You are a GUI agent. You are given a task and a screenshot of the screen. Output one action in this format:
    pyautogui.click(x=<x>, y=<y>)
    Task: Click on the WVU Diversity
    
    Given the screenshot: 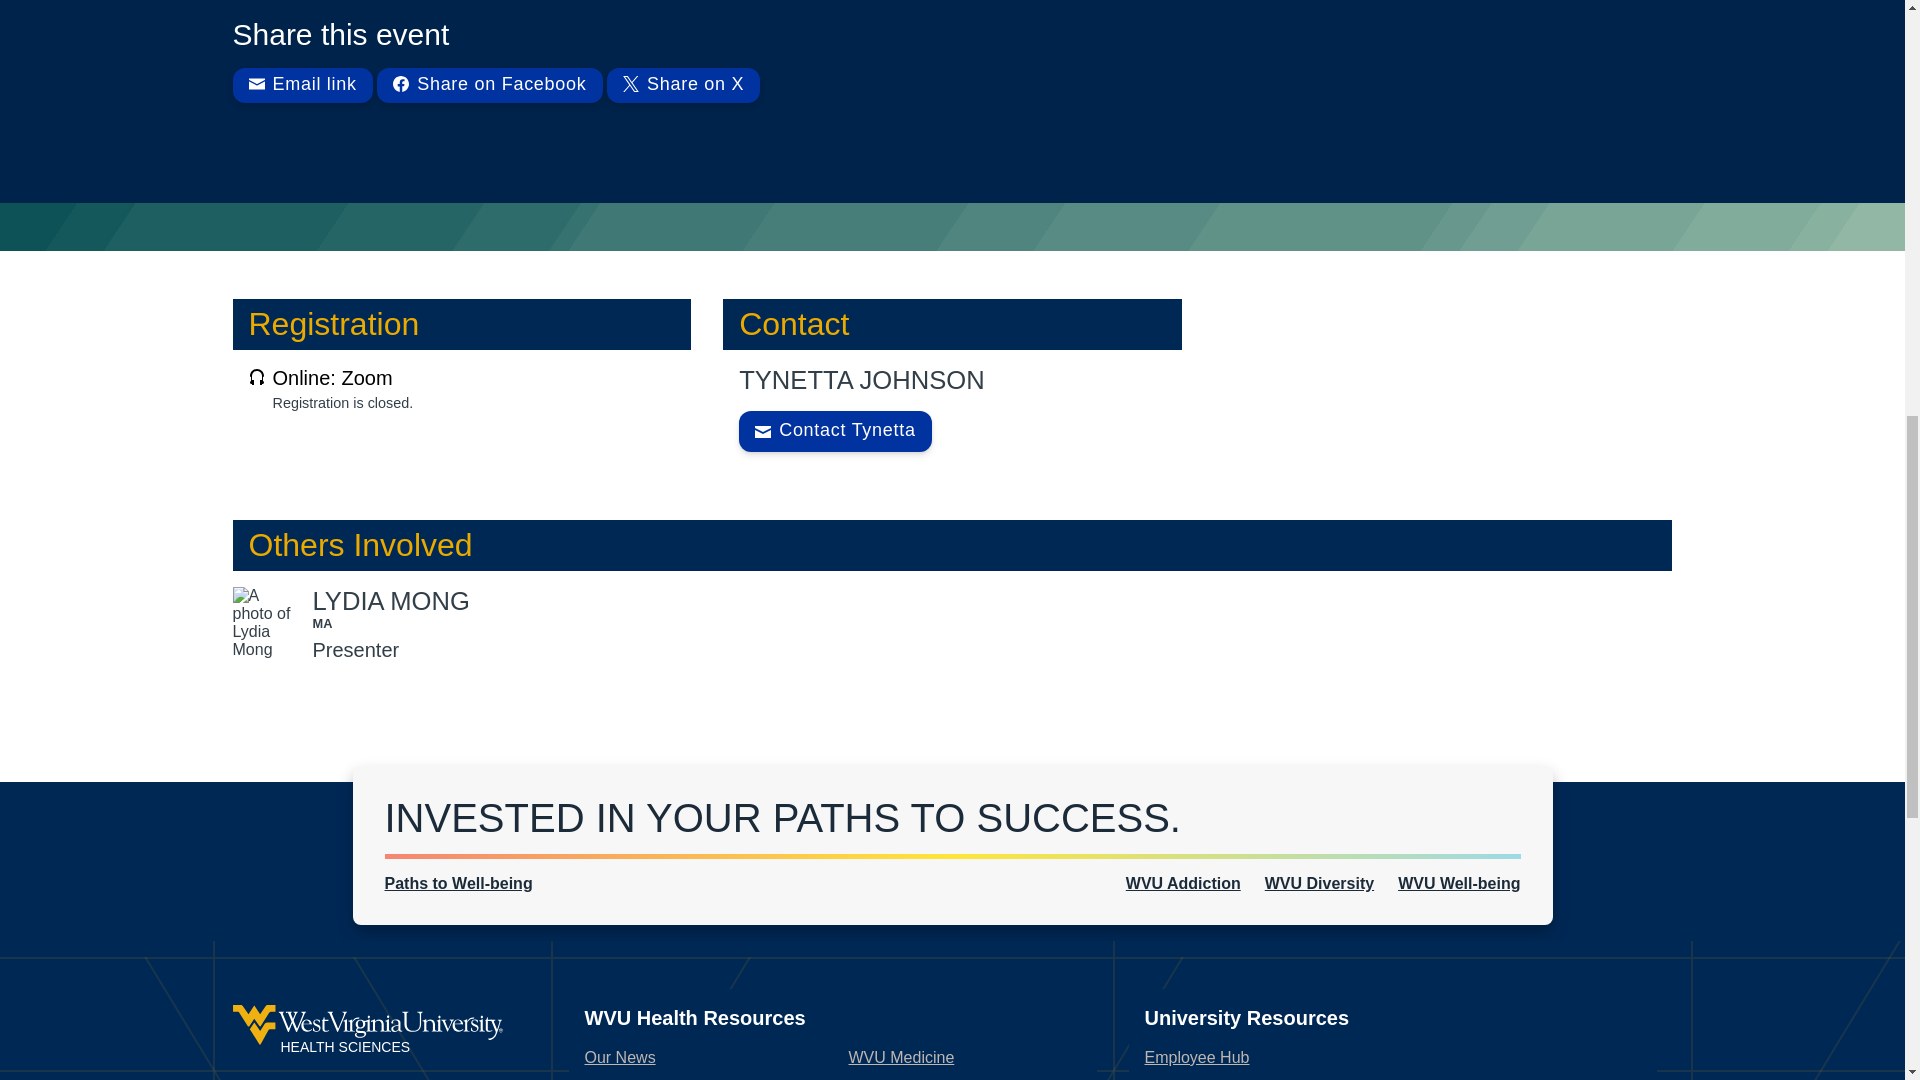 What is the action you would take?
    pyautogui.click(x=1320, y=884)
    